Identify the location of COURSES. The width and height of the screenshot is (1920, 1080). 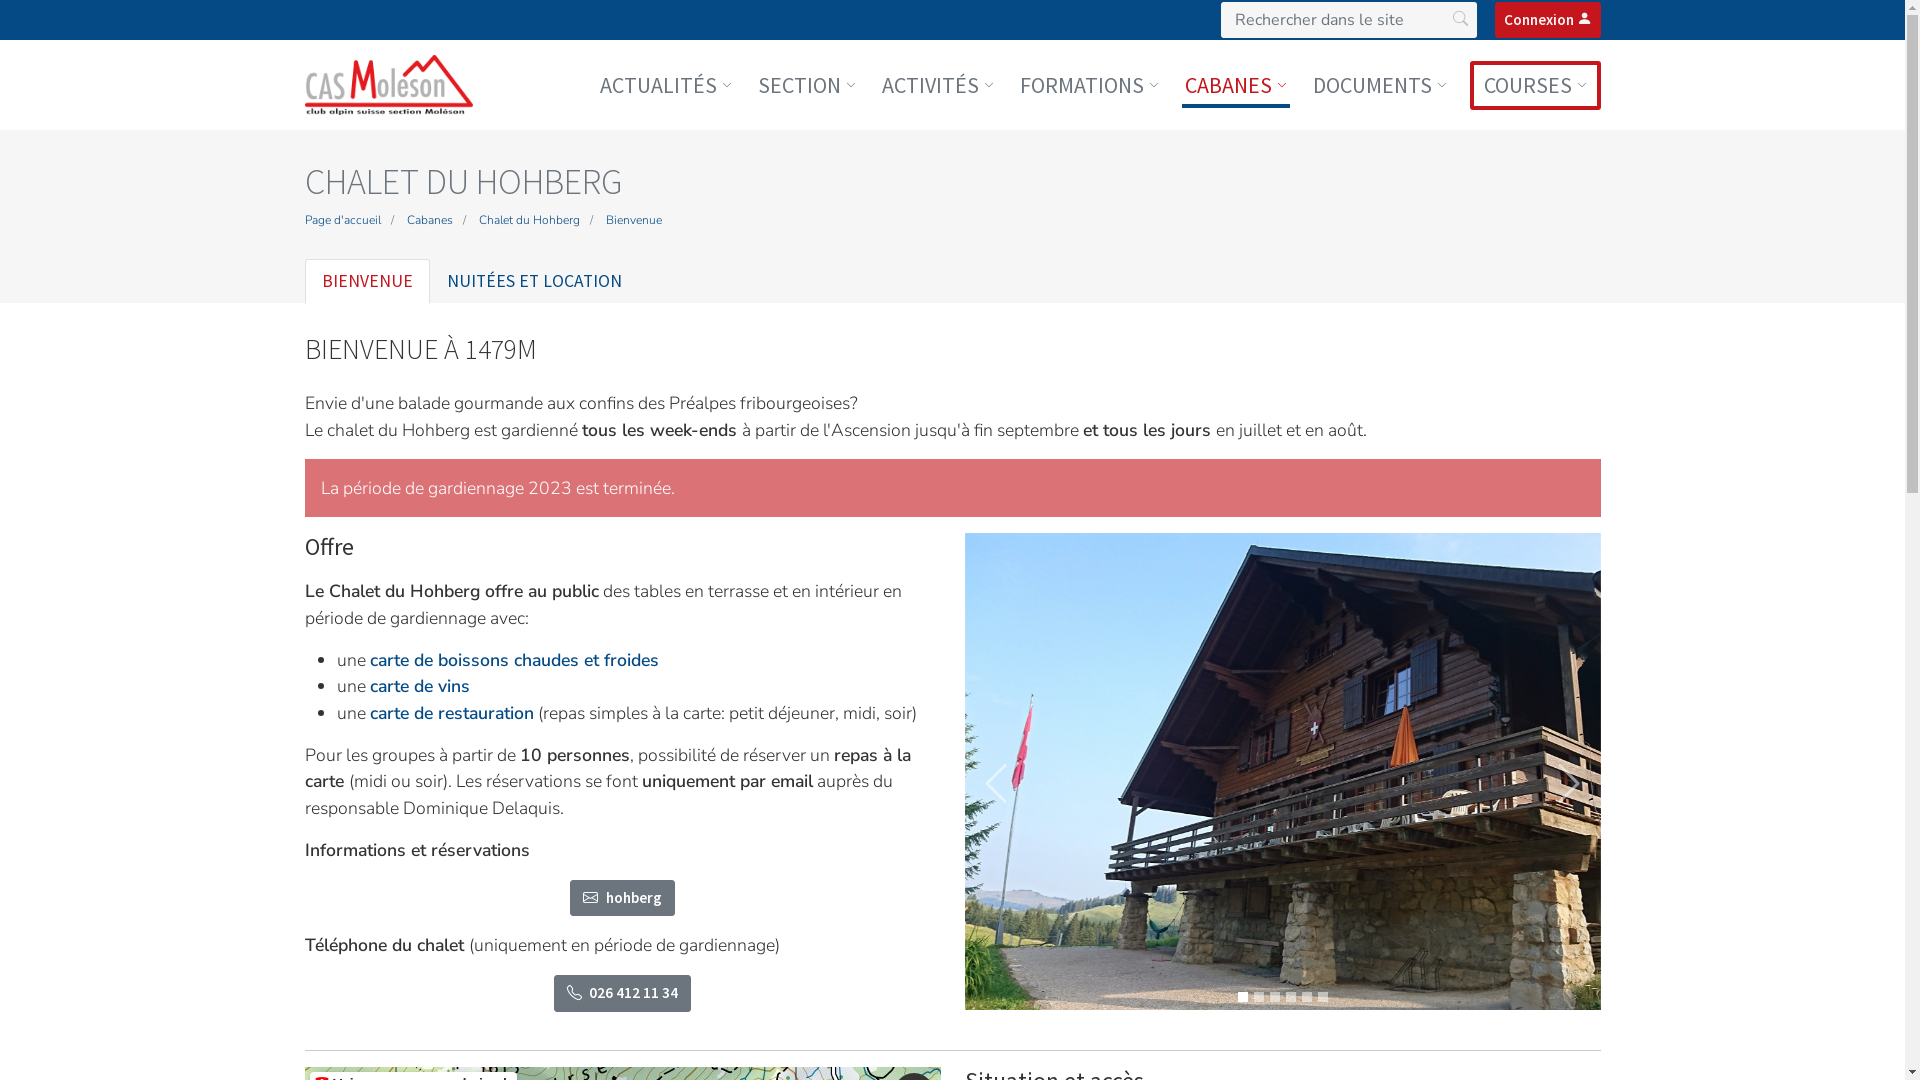
(1536, 84).